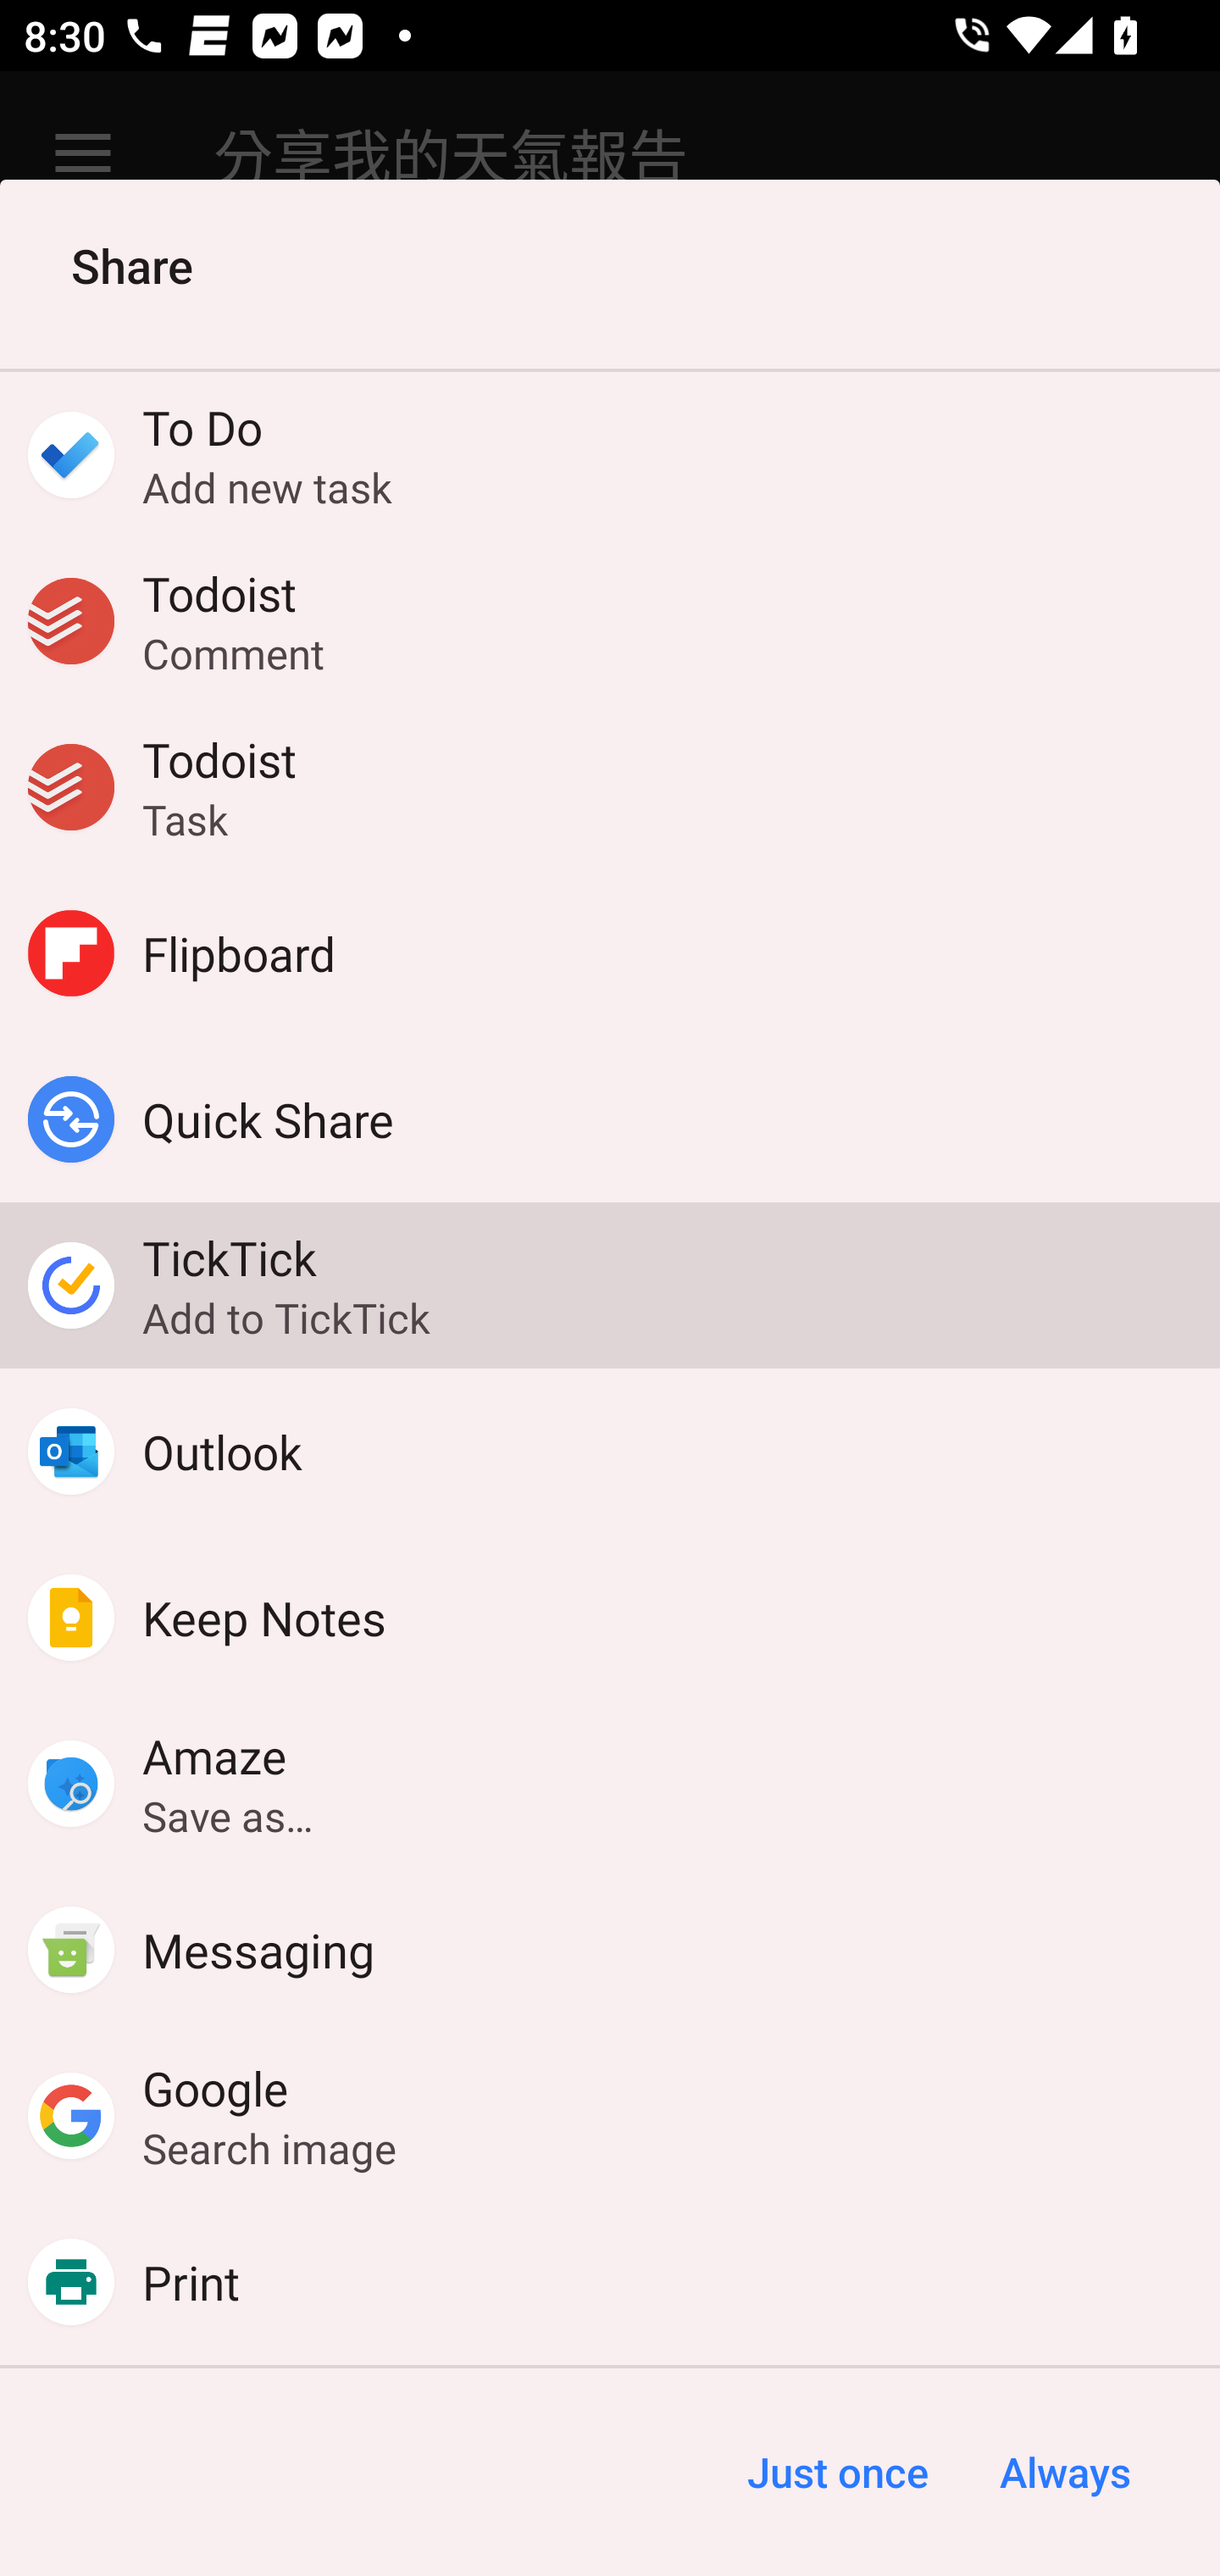 The image size is (1220, 2576). What do you see at coordinates (610, 2116) in the screenshot?
I see `Google Search image` at bounding box center [610, 2116].